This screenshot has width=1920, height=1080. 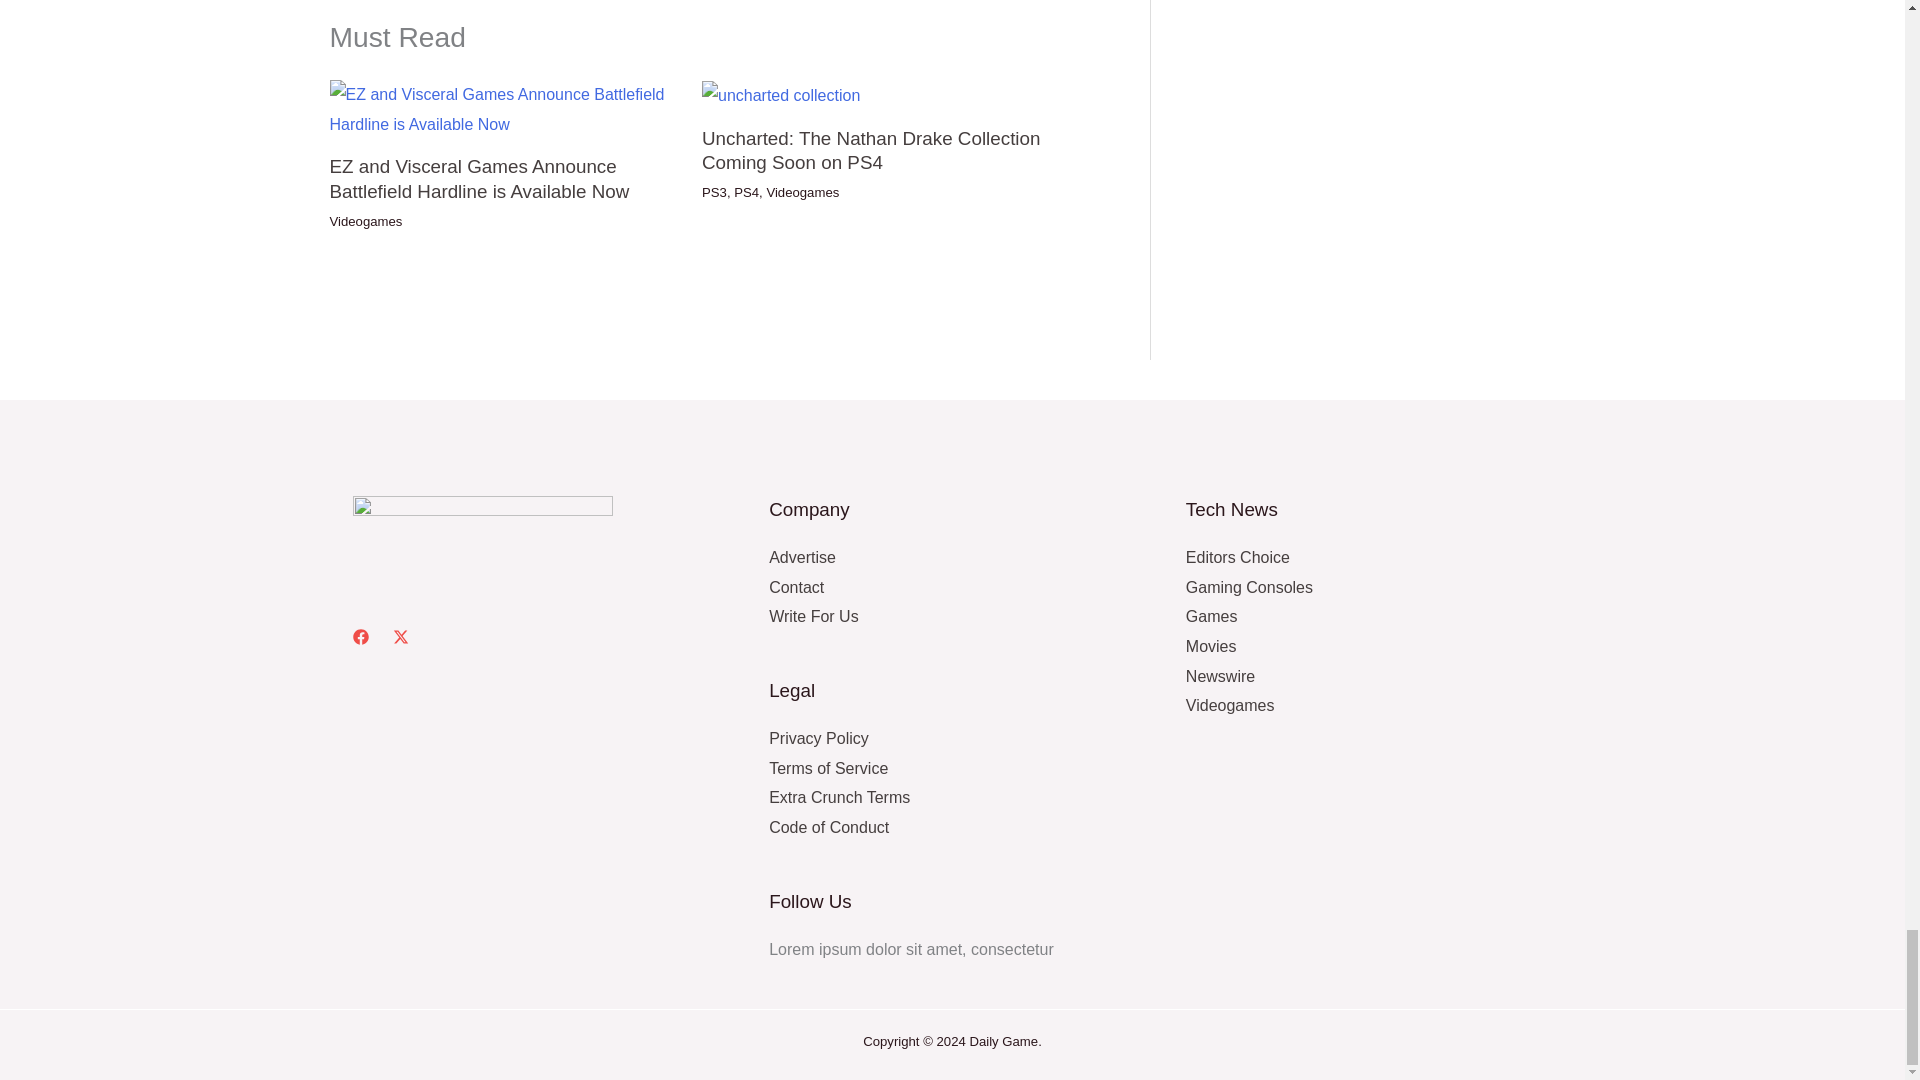 What do you see at coordinates (366, 220) in the screenshot?
I see `Videogames` at bounding box center [366, 220].